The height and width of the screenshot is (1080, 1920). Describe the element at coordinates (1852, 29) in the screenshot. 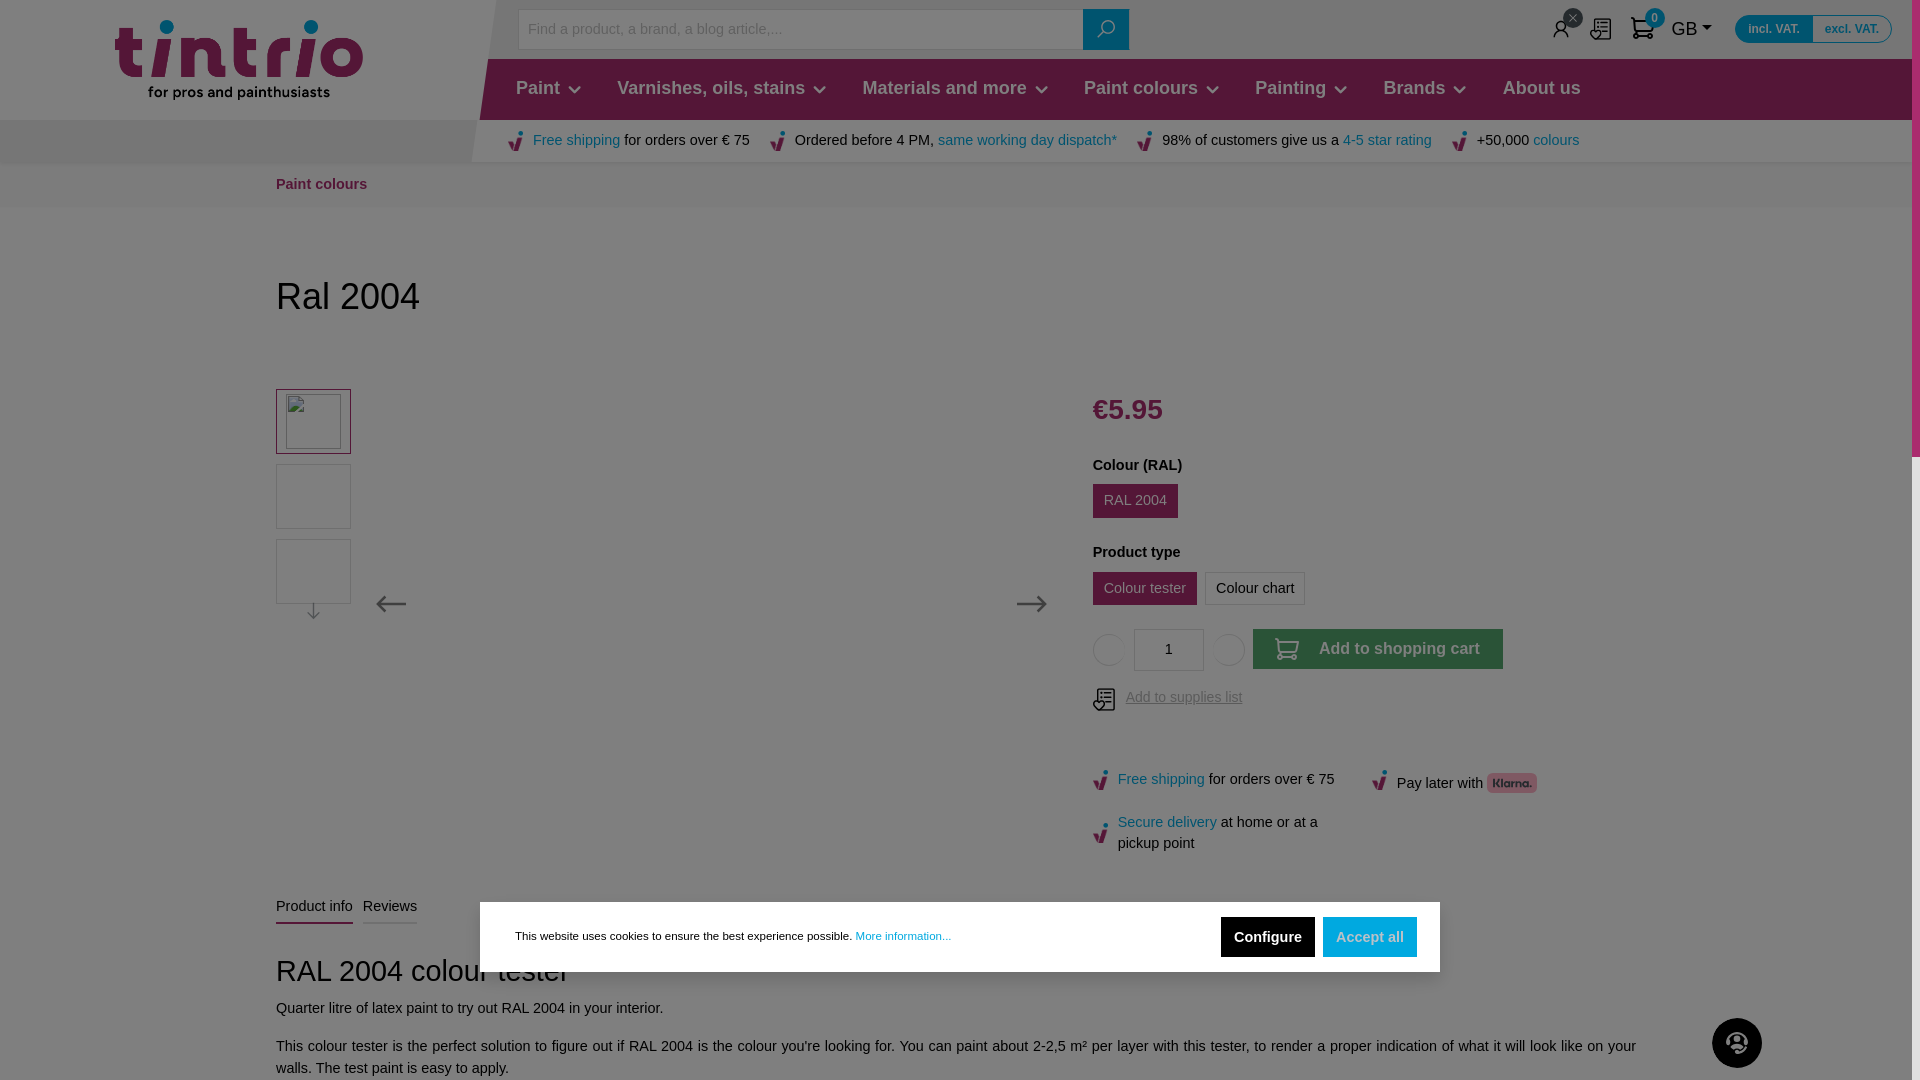

I see `excl. VAT.` at that location.